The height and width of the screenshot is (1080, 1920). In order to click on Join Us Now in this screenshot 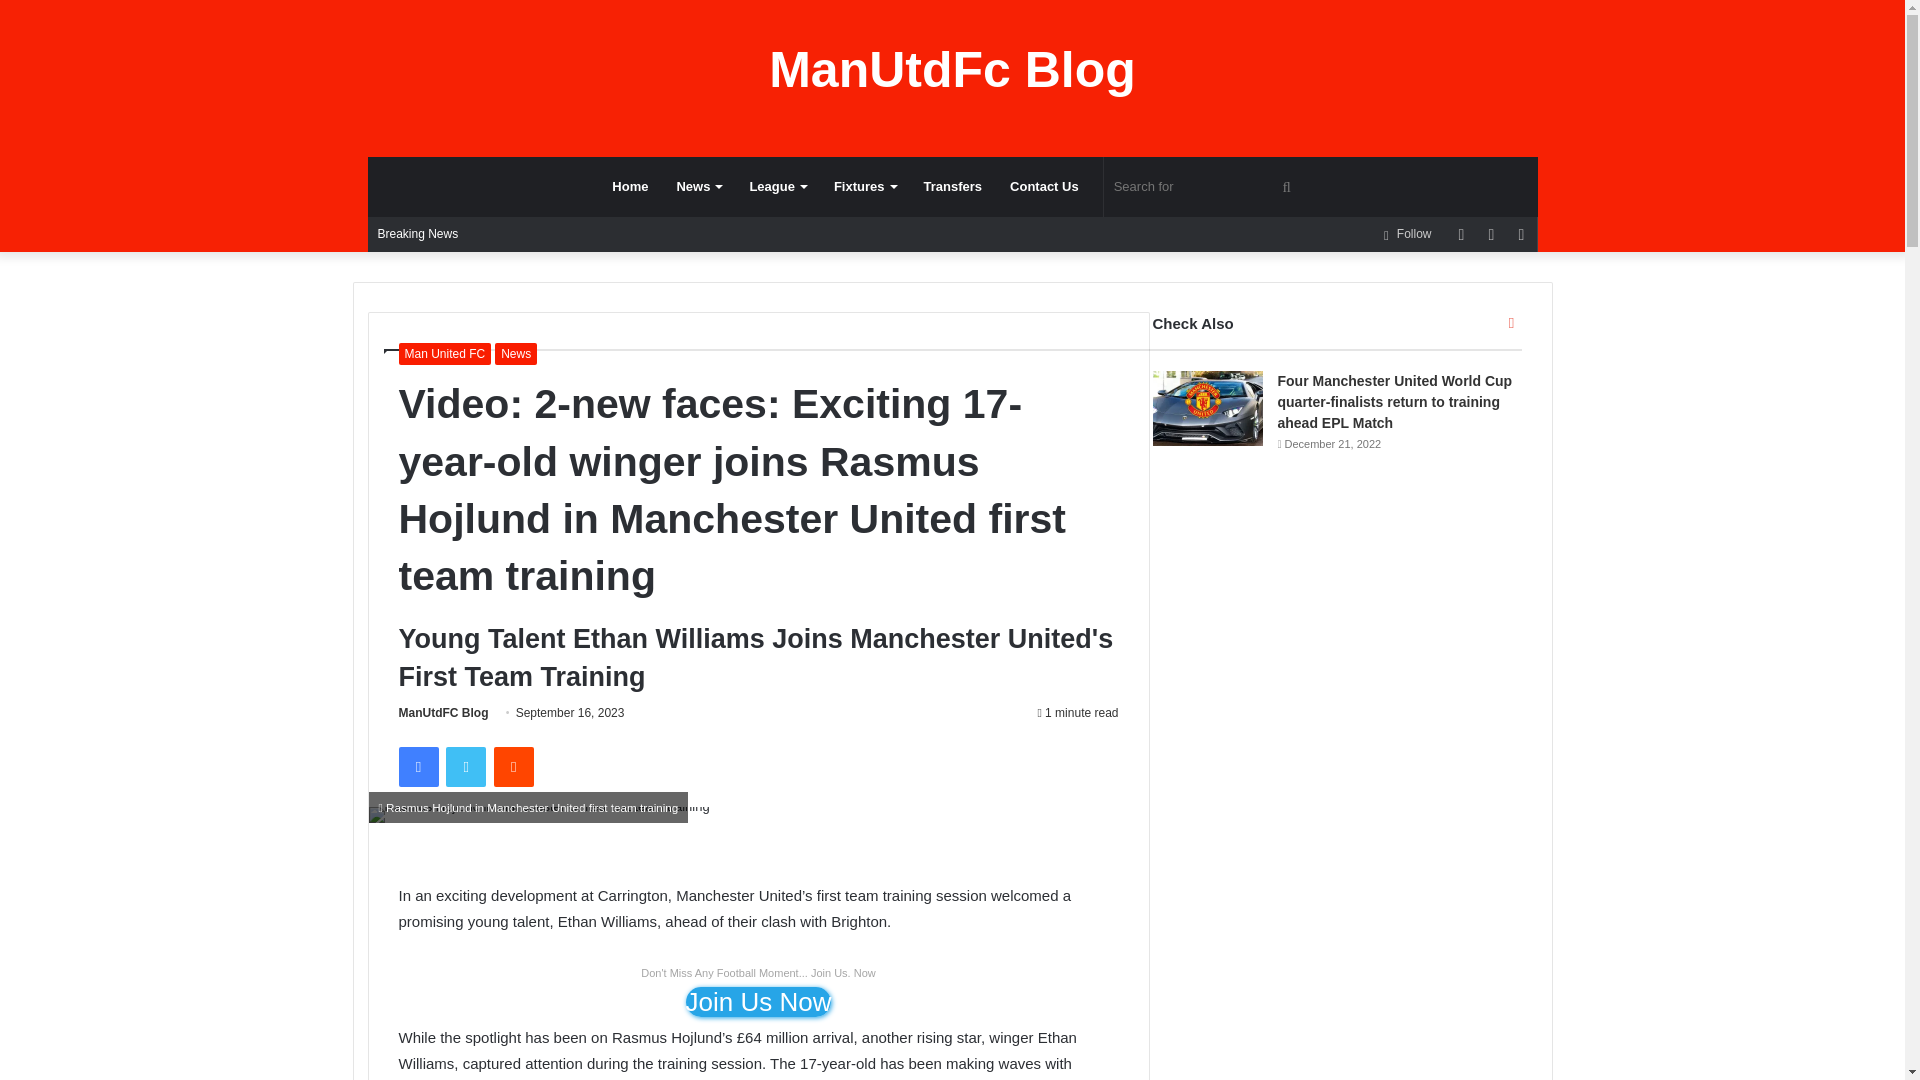, I will do `click(758, 1002)`.